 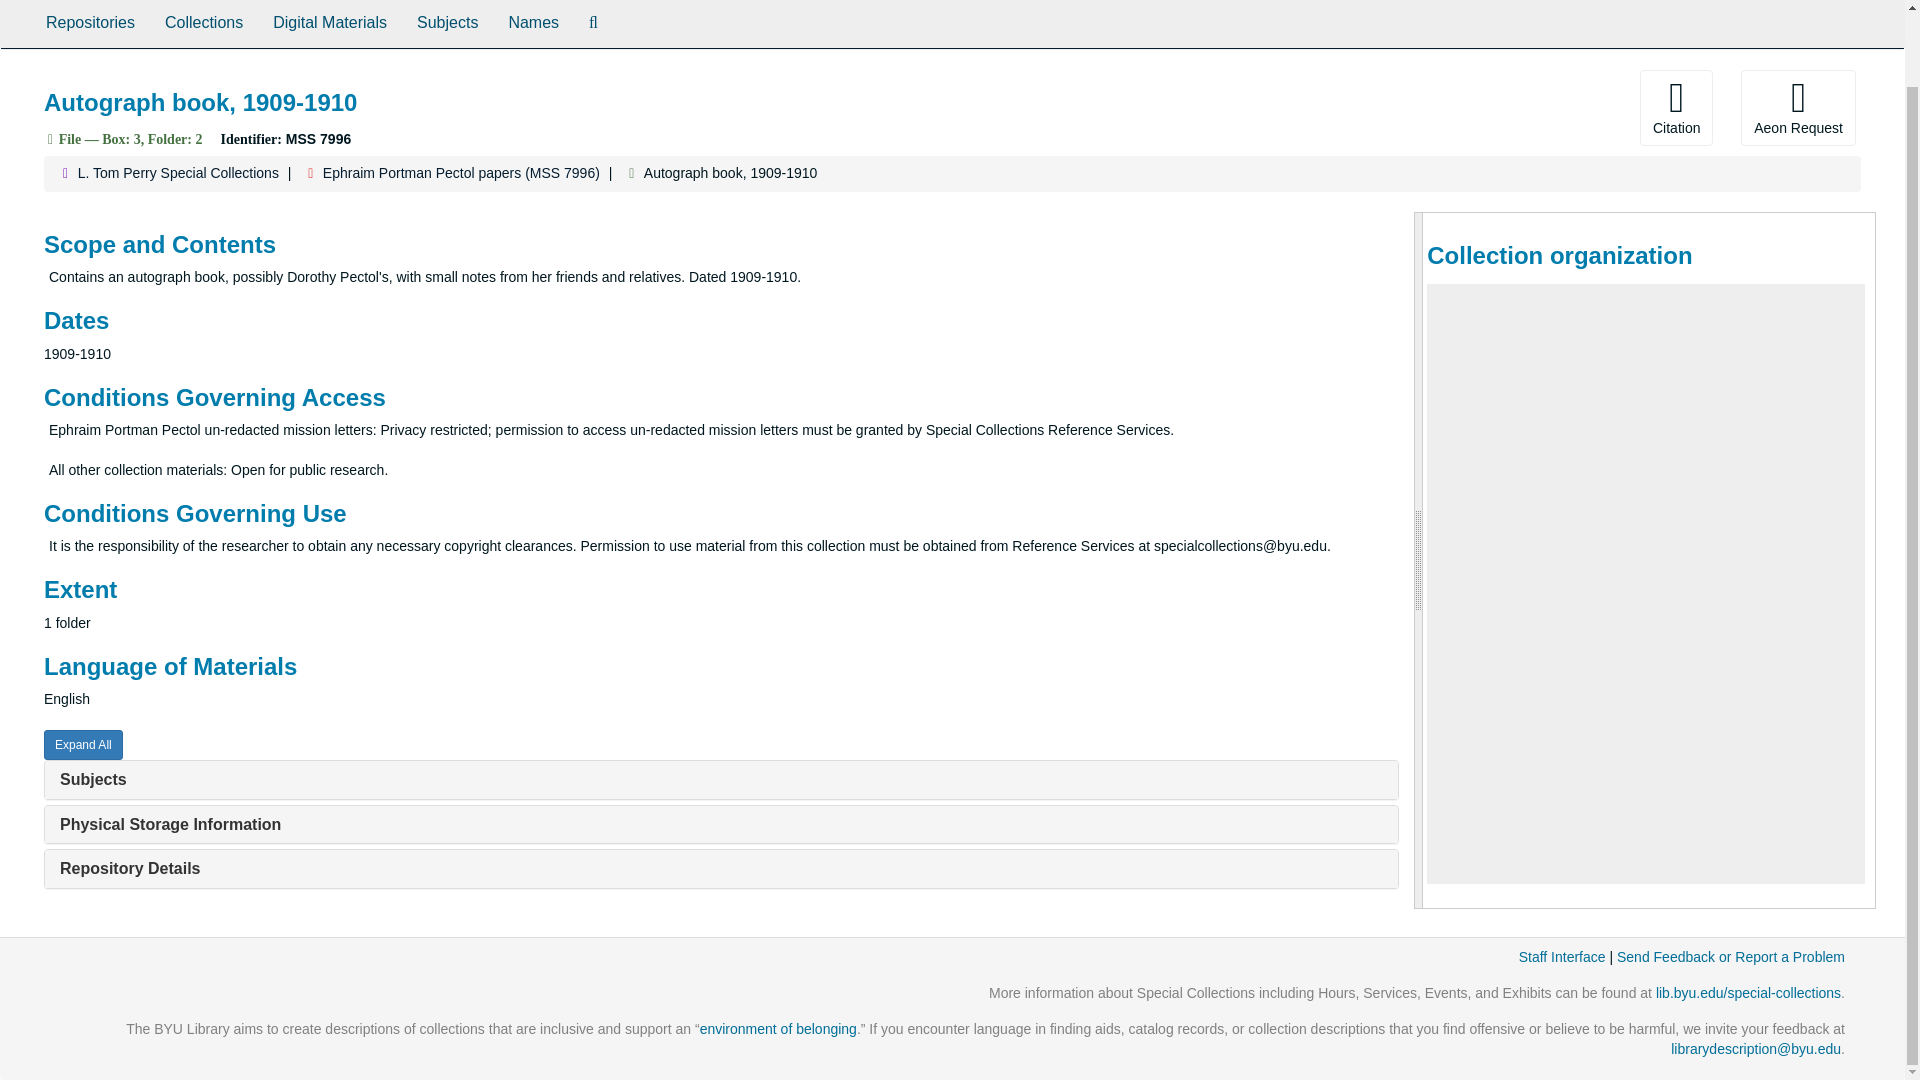 What do you see at coordinates (329, 24) in the screenshot?
I see `Digital Materials` at bounding box center [329, 24].